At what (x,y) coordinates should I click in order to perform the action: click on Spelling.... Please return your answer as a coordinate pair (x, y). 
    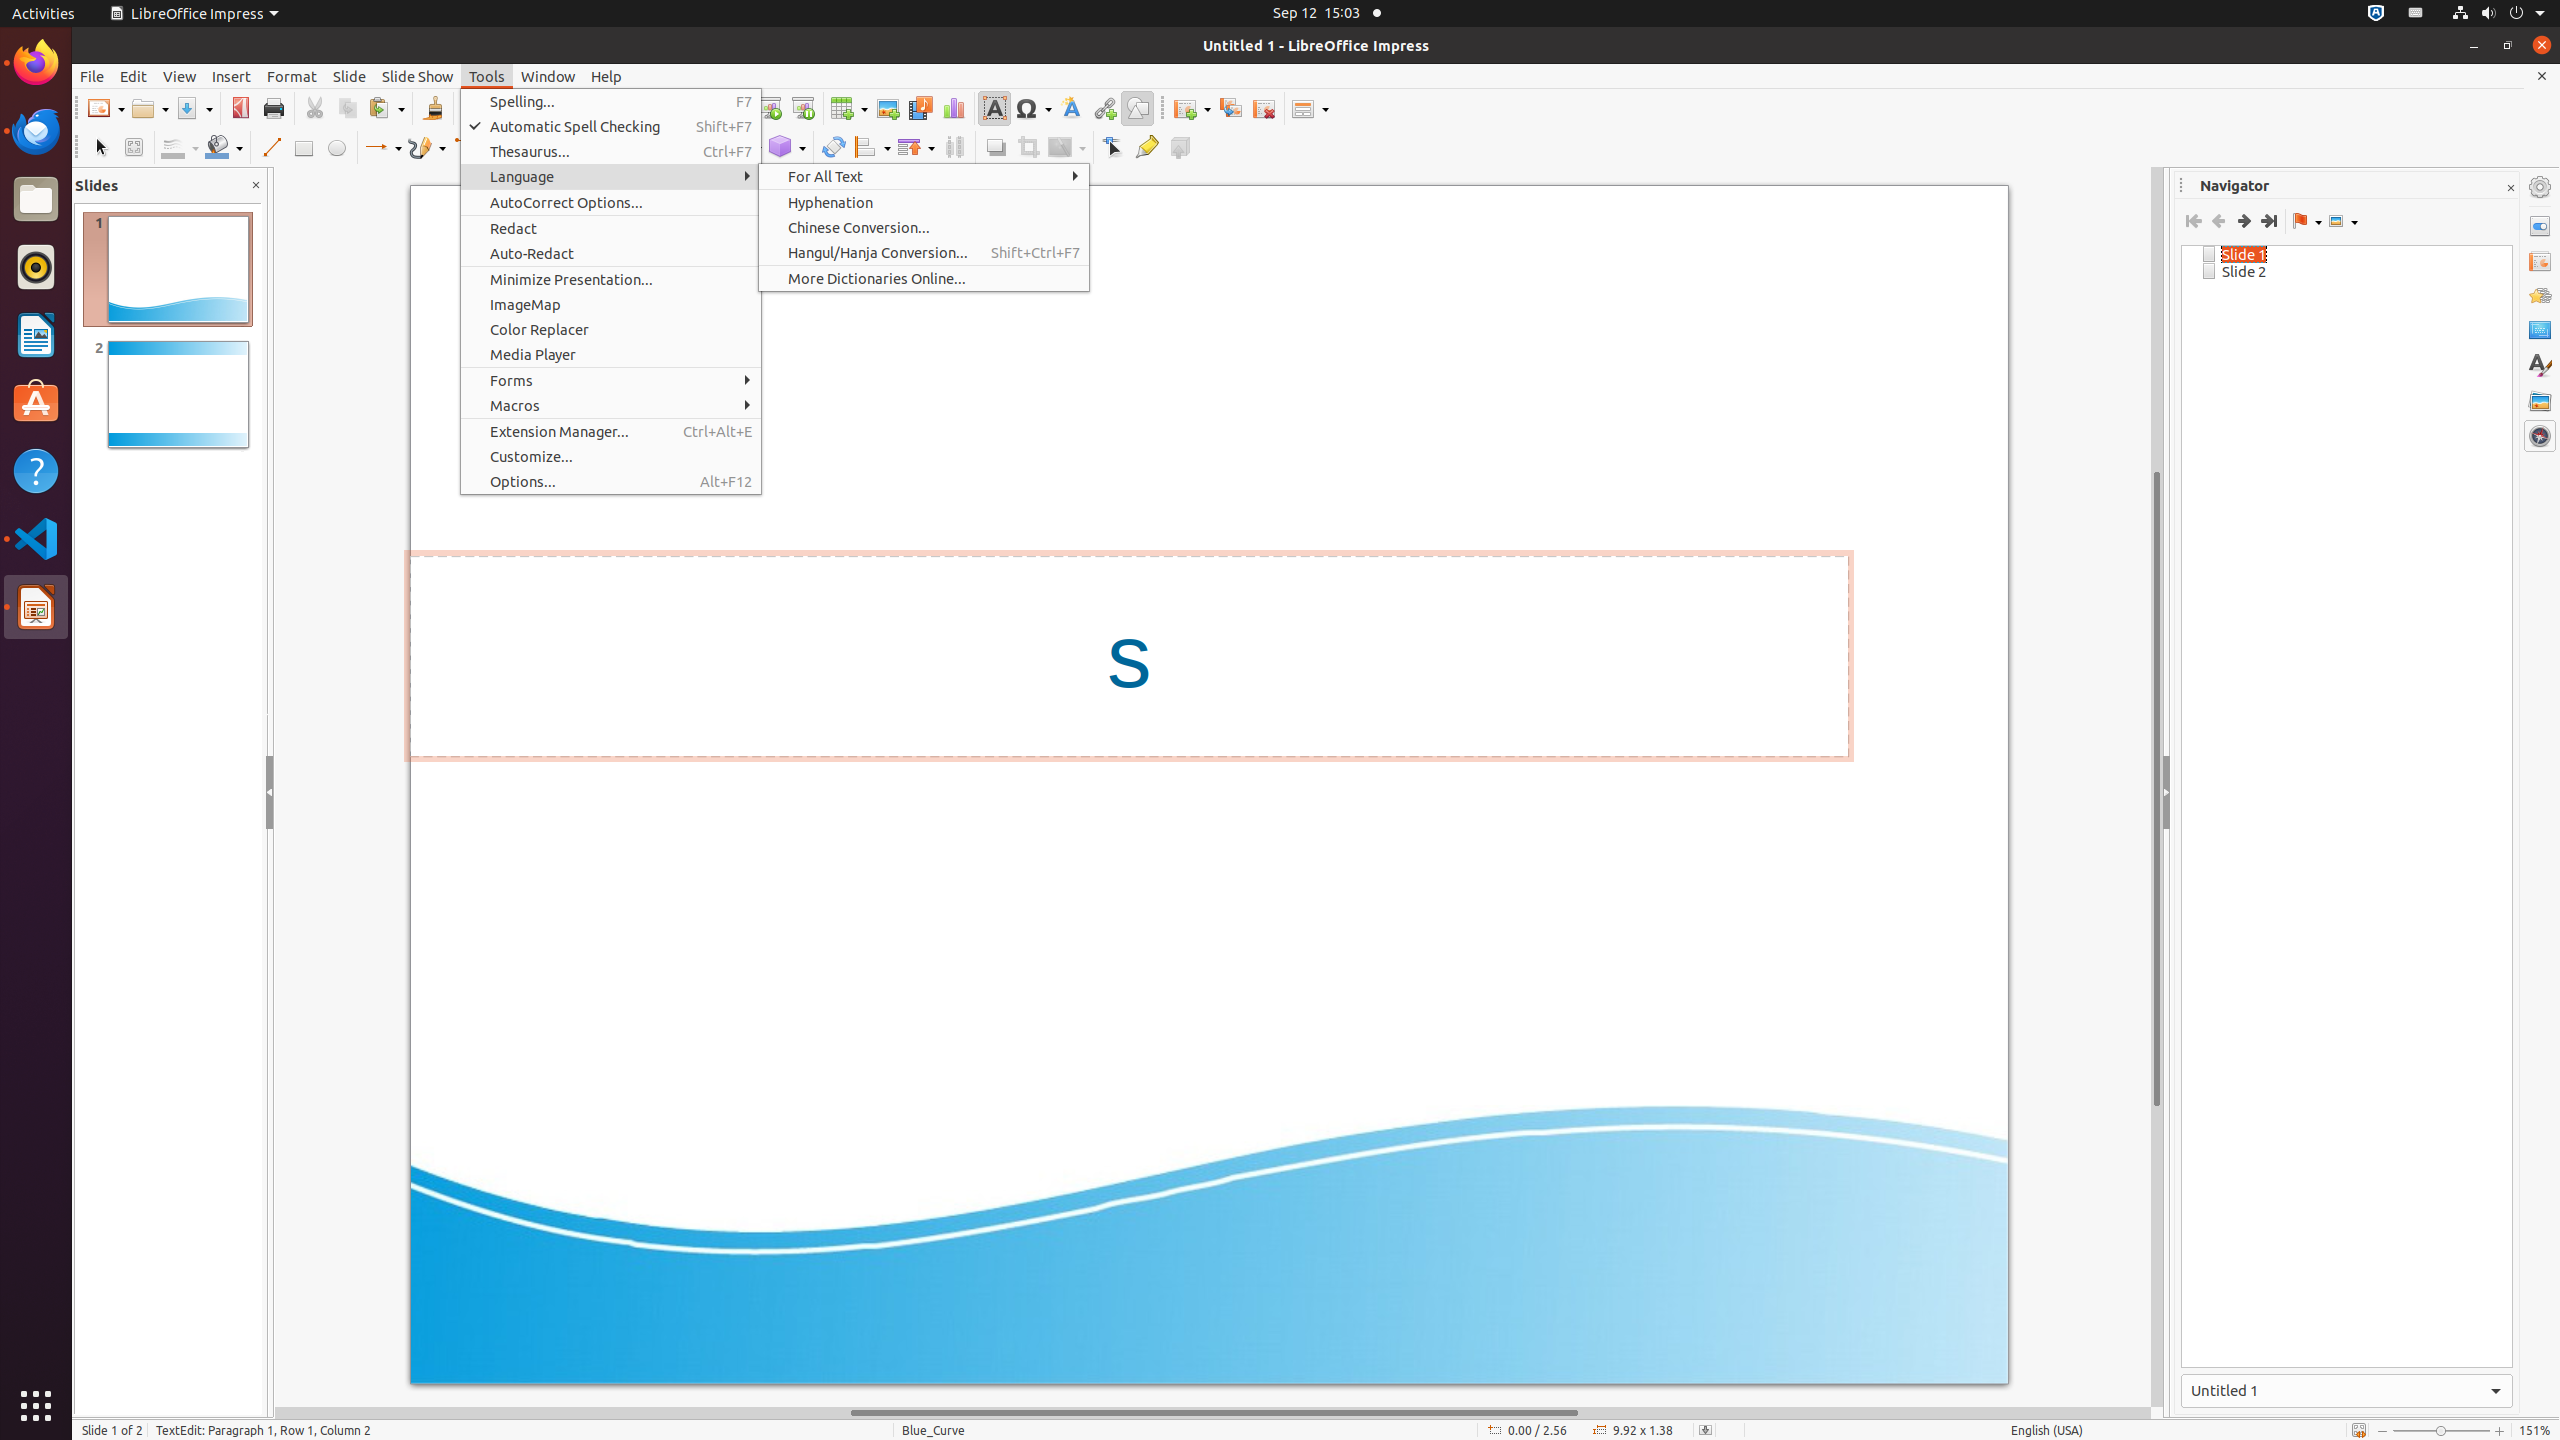
    Looking at the image, I should click on (611, 102).